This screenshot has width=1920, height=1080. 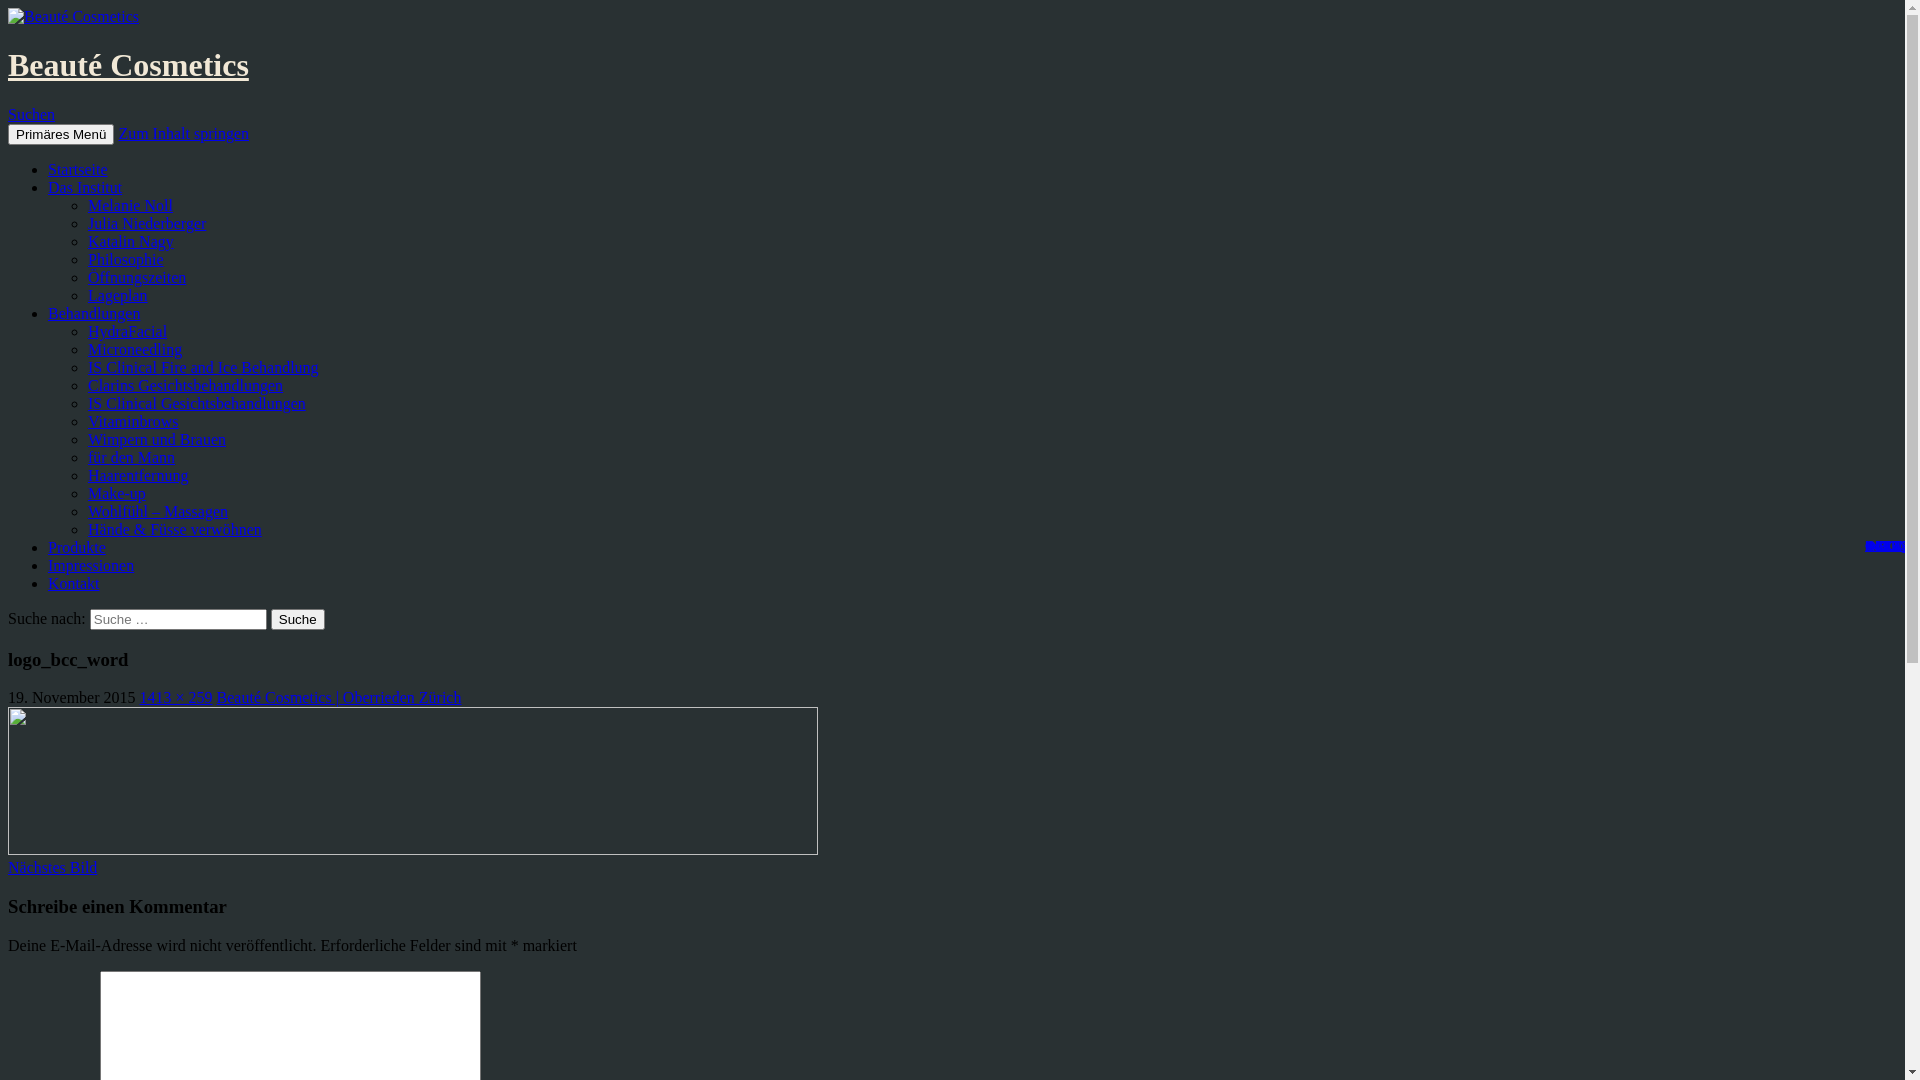 What do you see at coordinates (135, 350) in the screenshot?
I see `Microneedling` at bounding box center [135, 350].